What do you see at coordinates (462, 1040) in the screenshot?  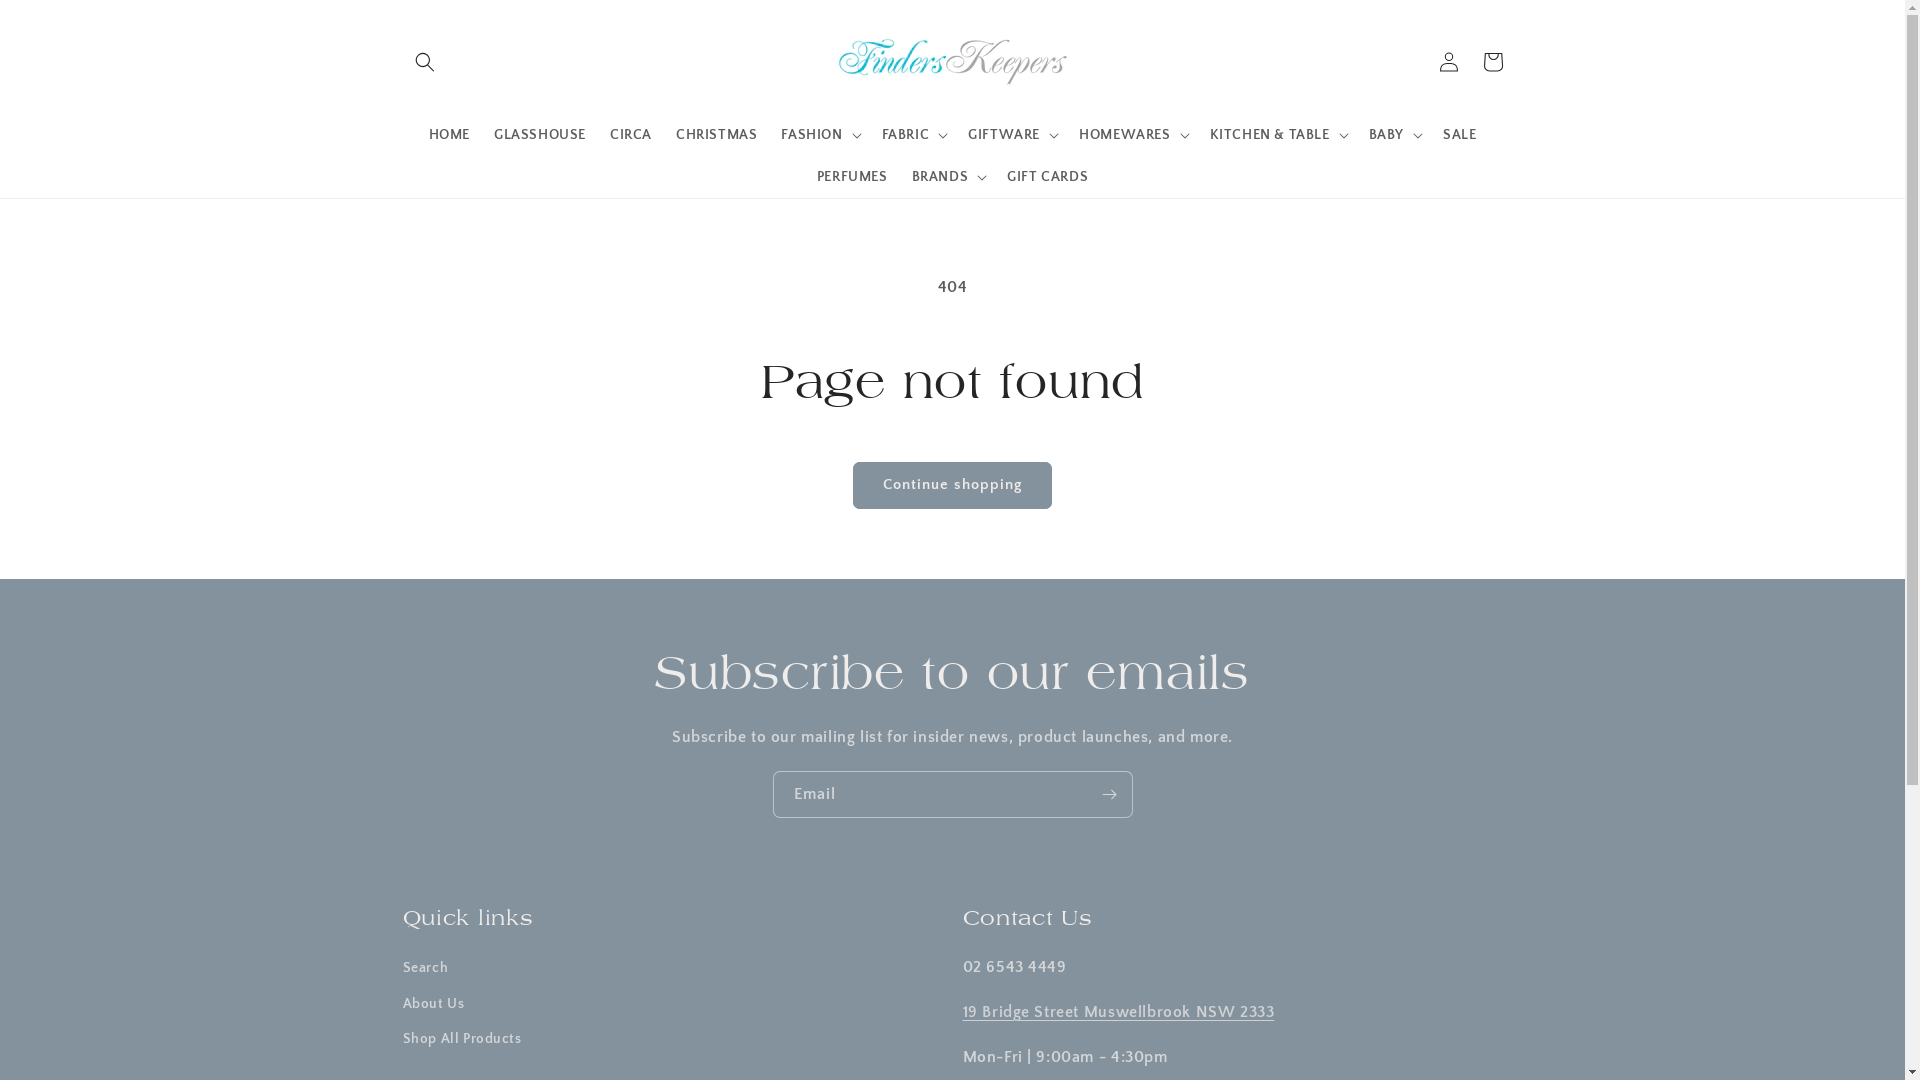 I see `Shop All Products` at bounding box center [462, 1040].